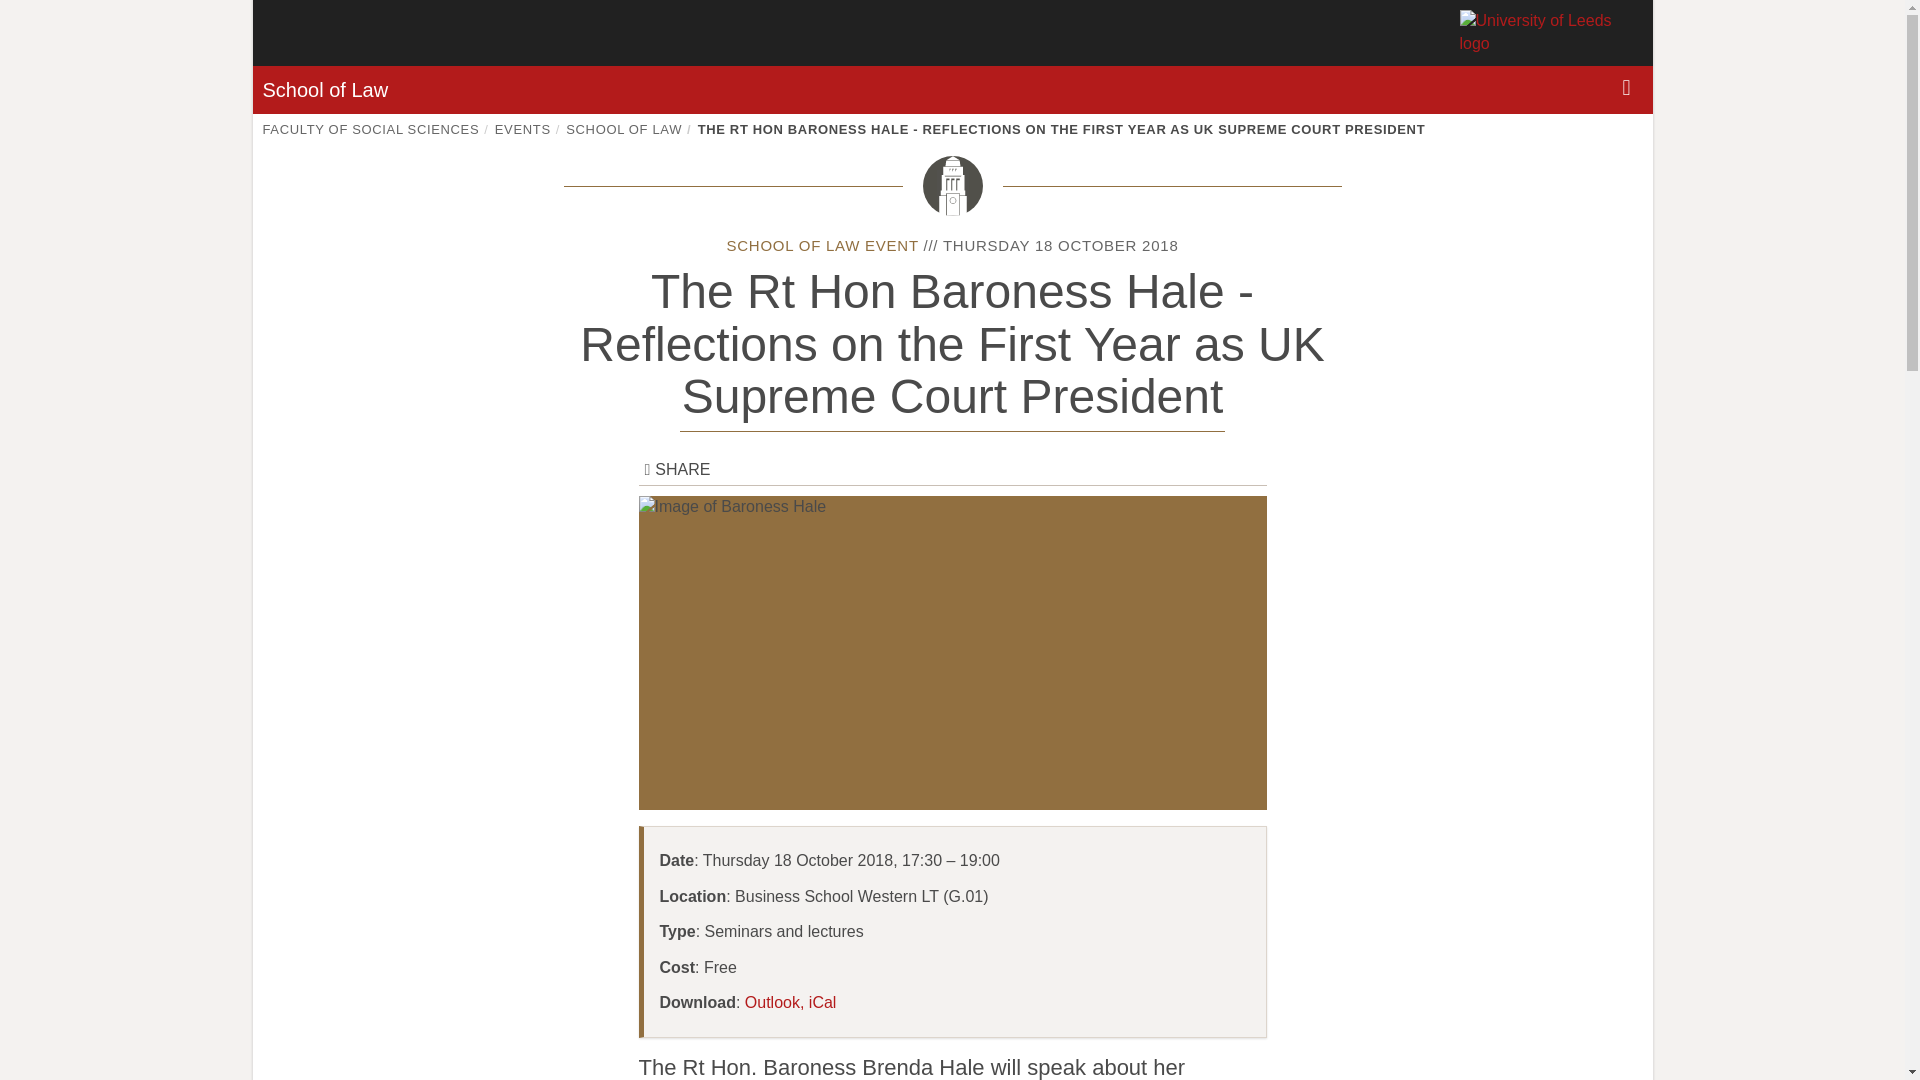 The image size is (1920, 1080). I want to click on School of Law, so click(324, 90).